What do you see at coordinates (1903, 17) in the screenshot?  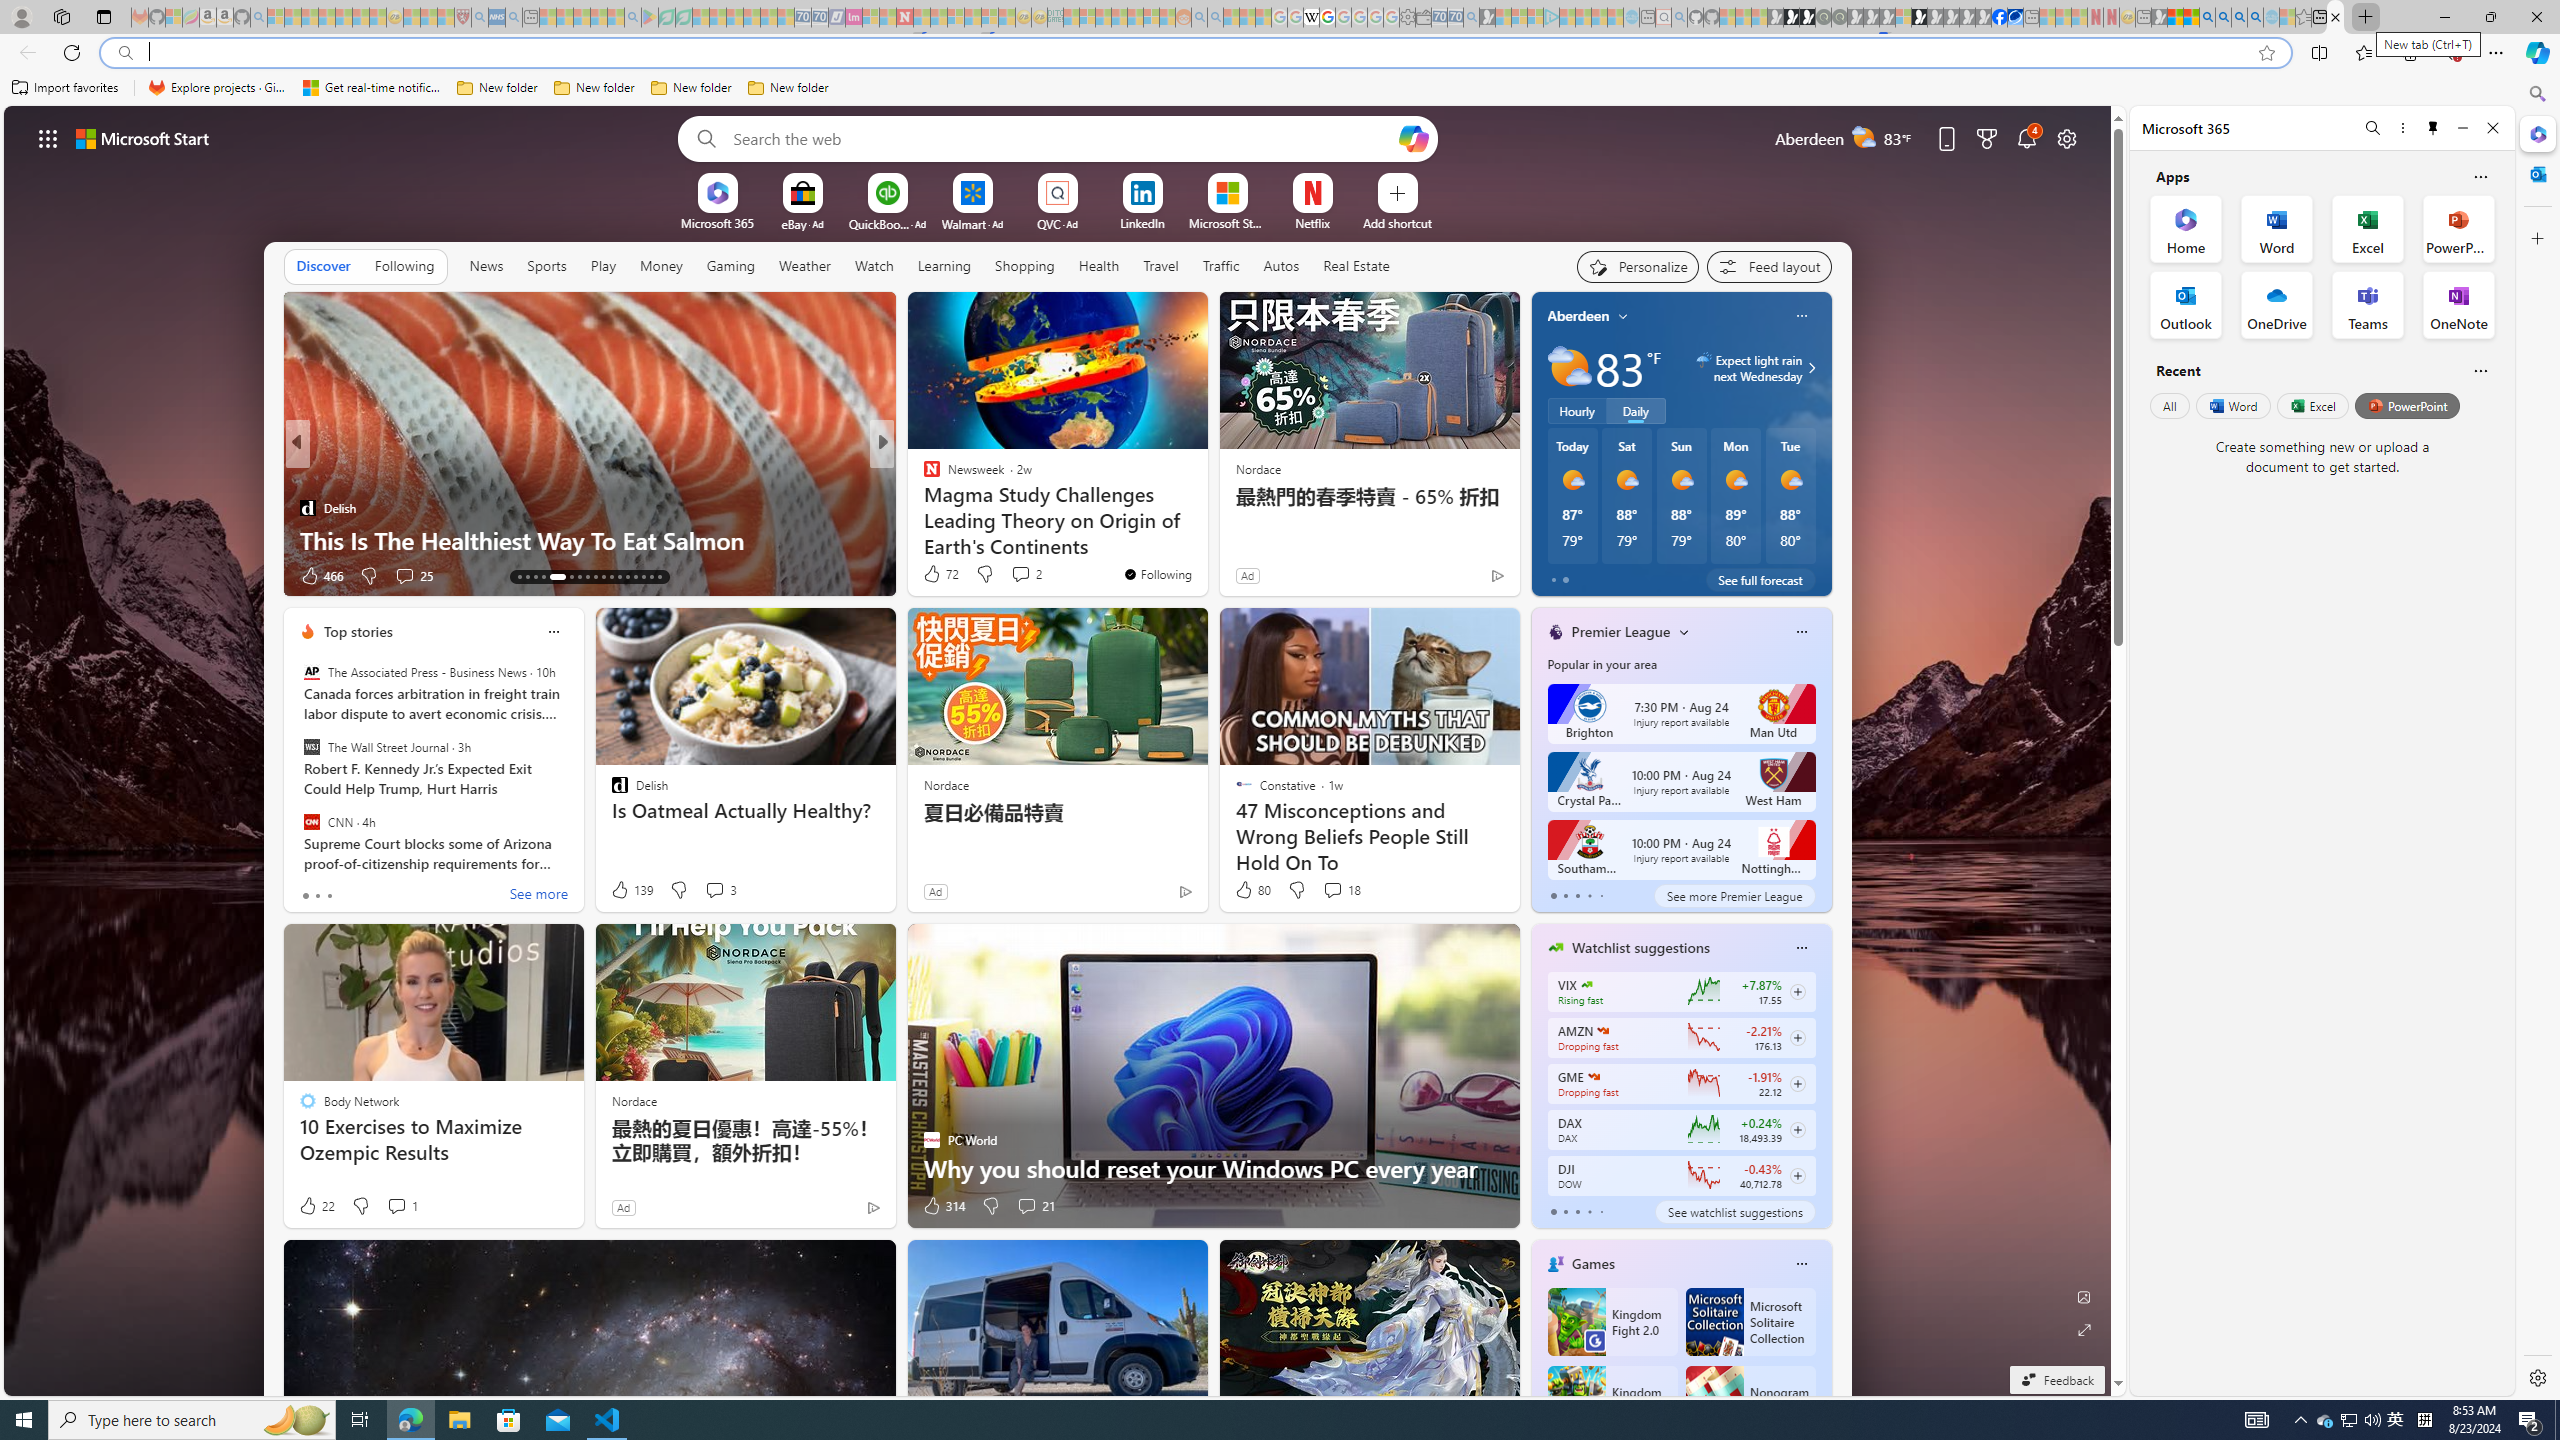 I see `Sign in to your account - Sleeping` at bounding box center [1903, 17].